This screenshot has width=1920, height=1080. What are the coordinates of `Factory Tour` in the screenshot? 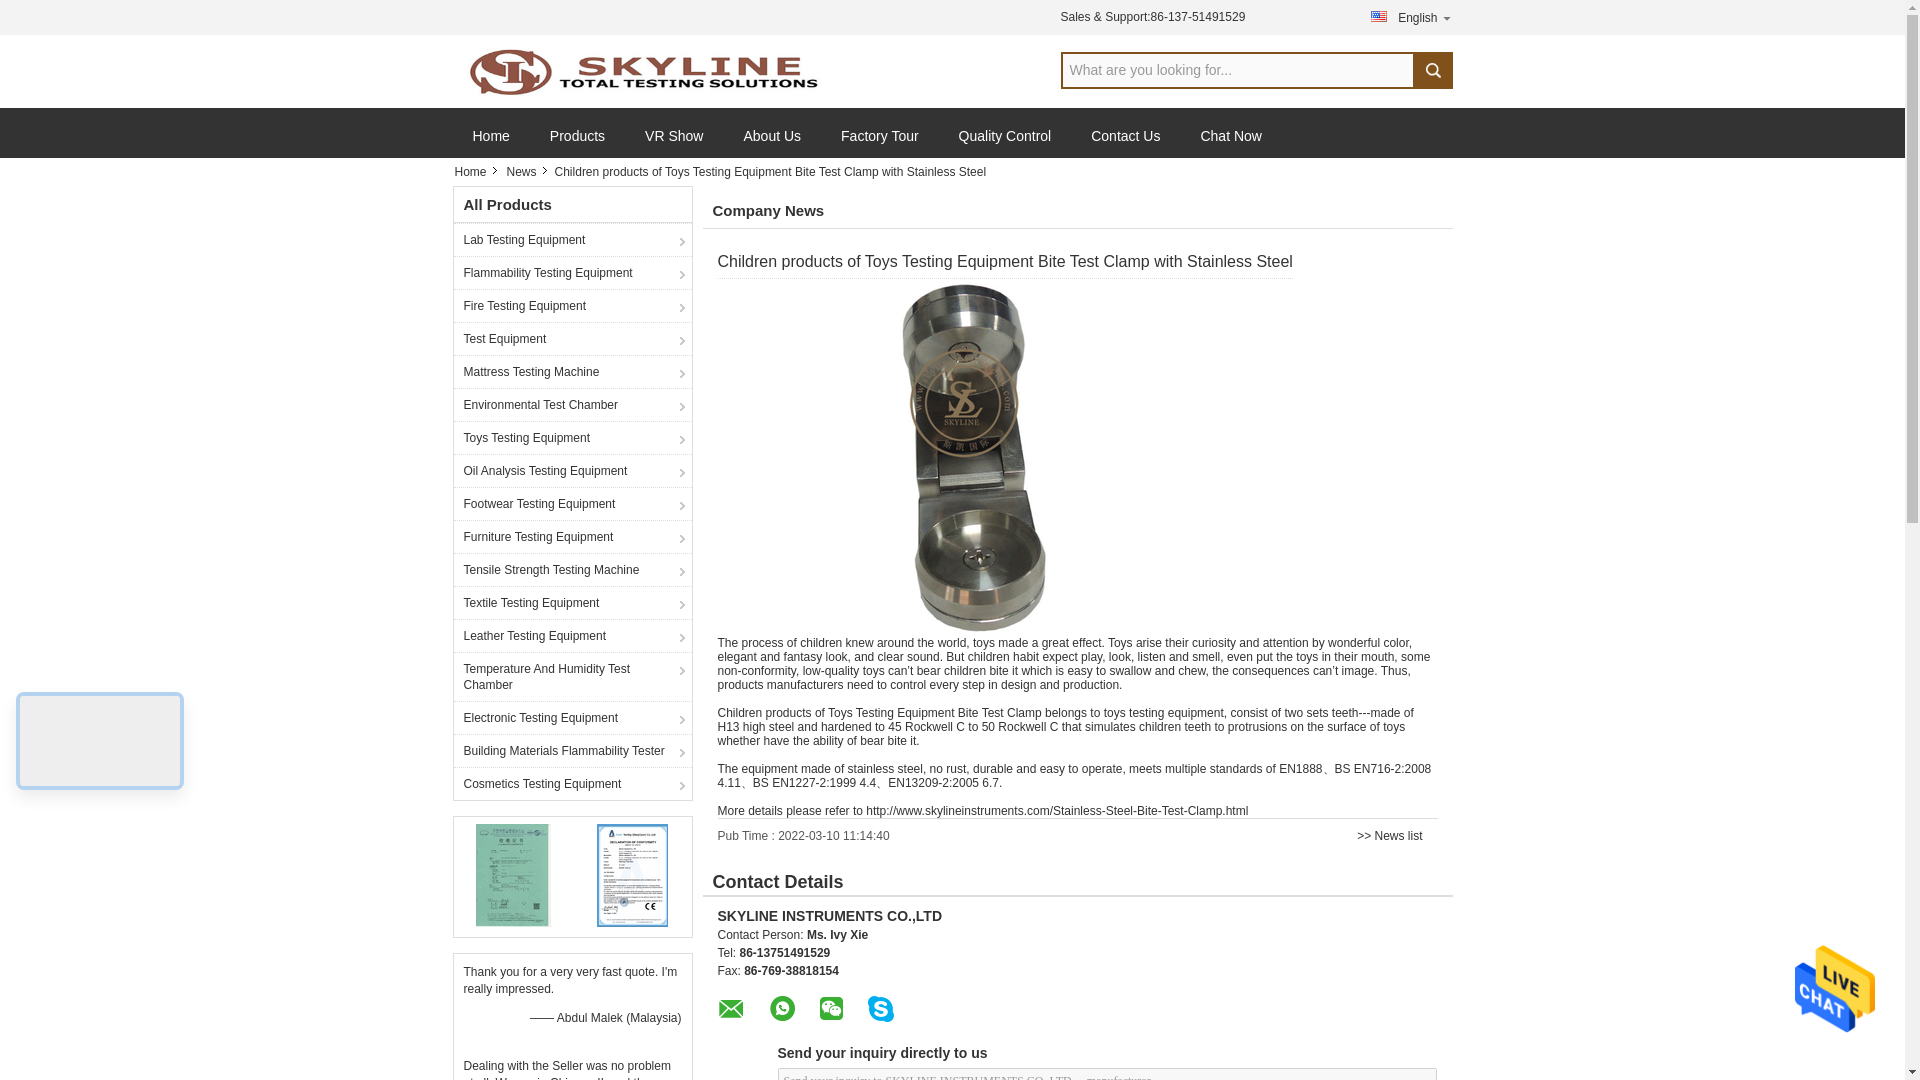 It's located at (880, 144).